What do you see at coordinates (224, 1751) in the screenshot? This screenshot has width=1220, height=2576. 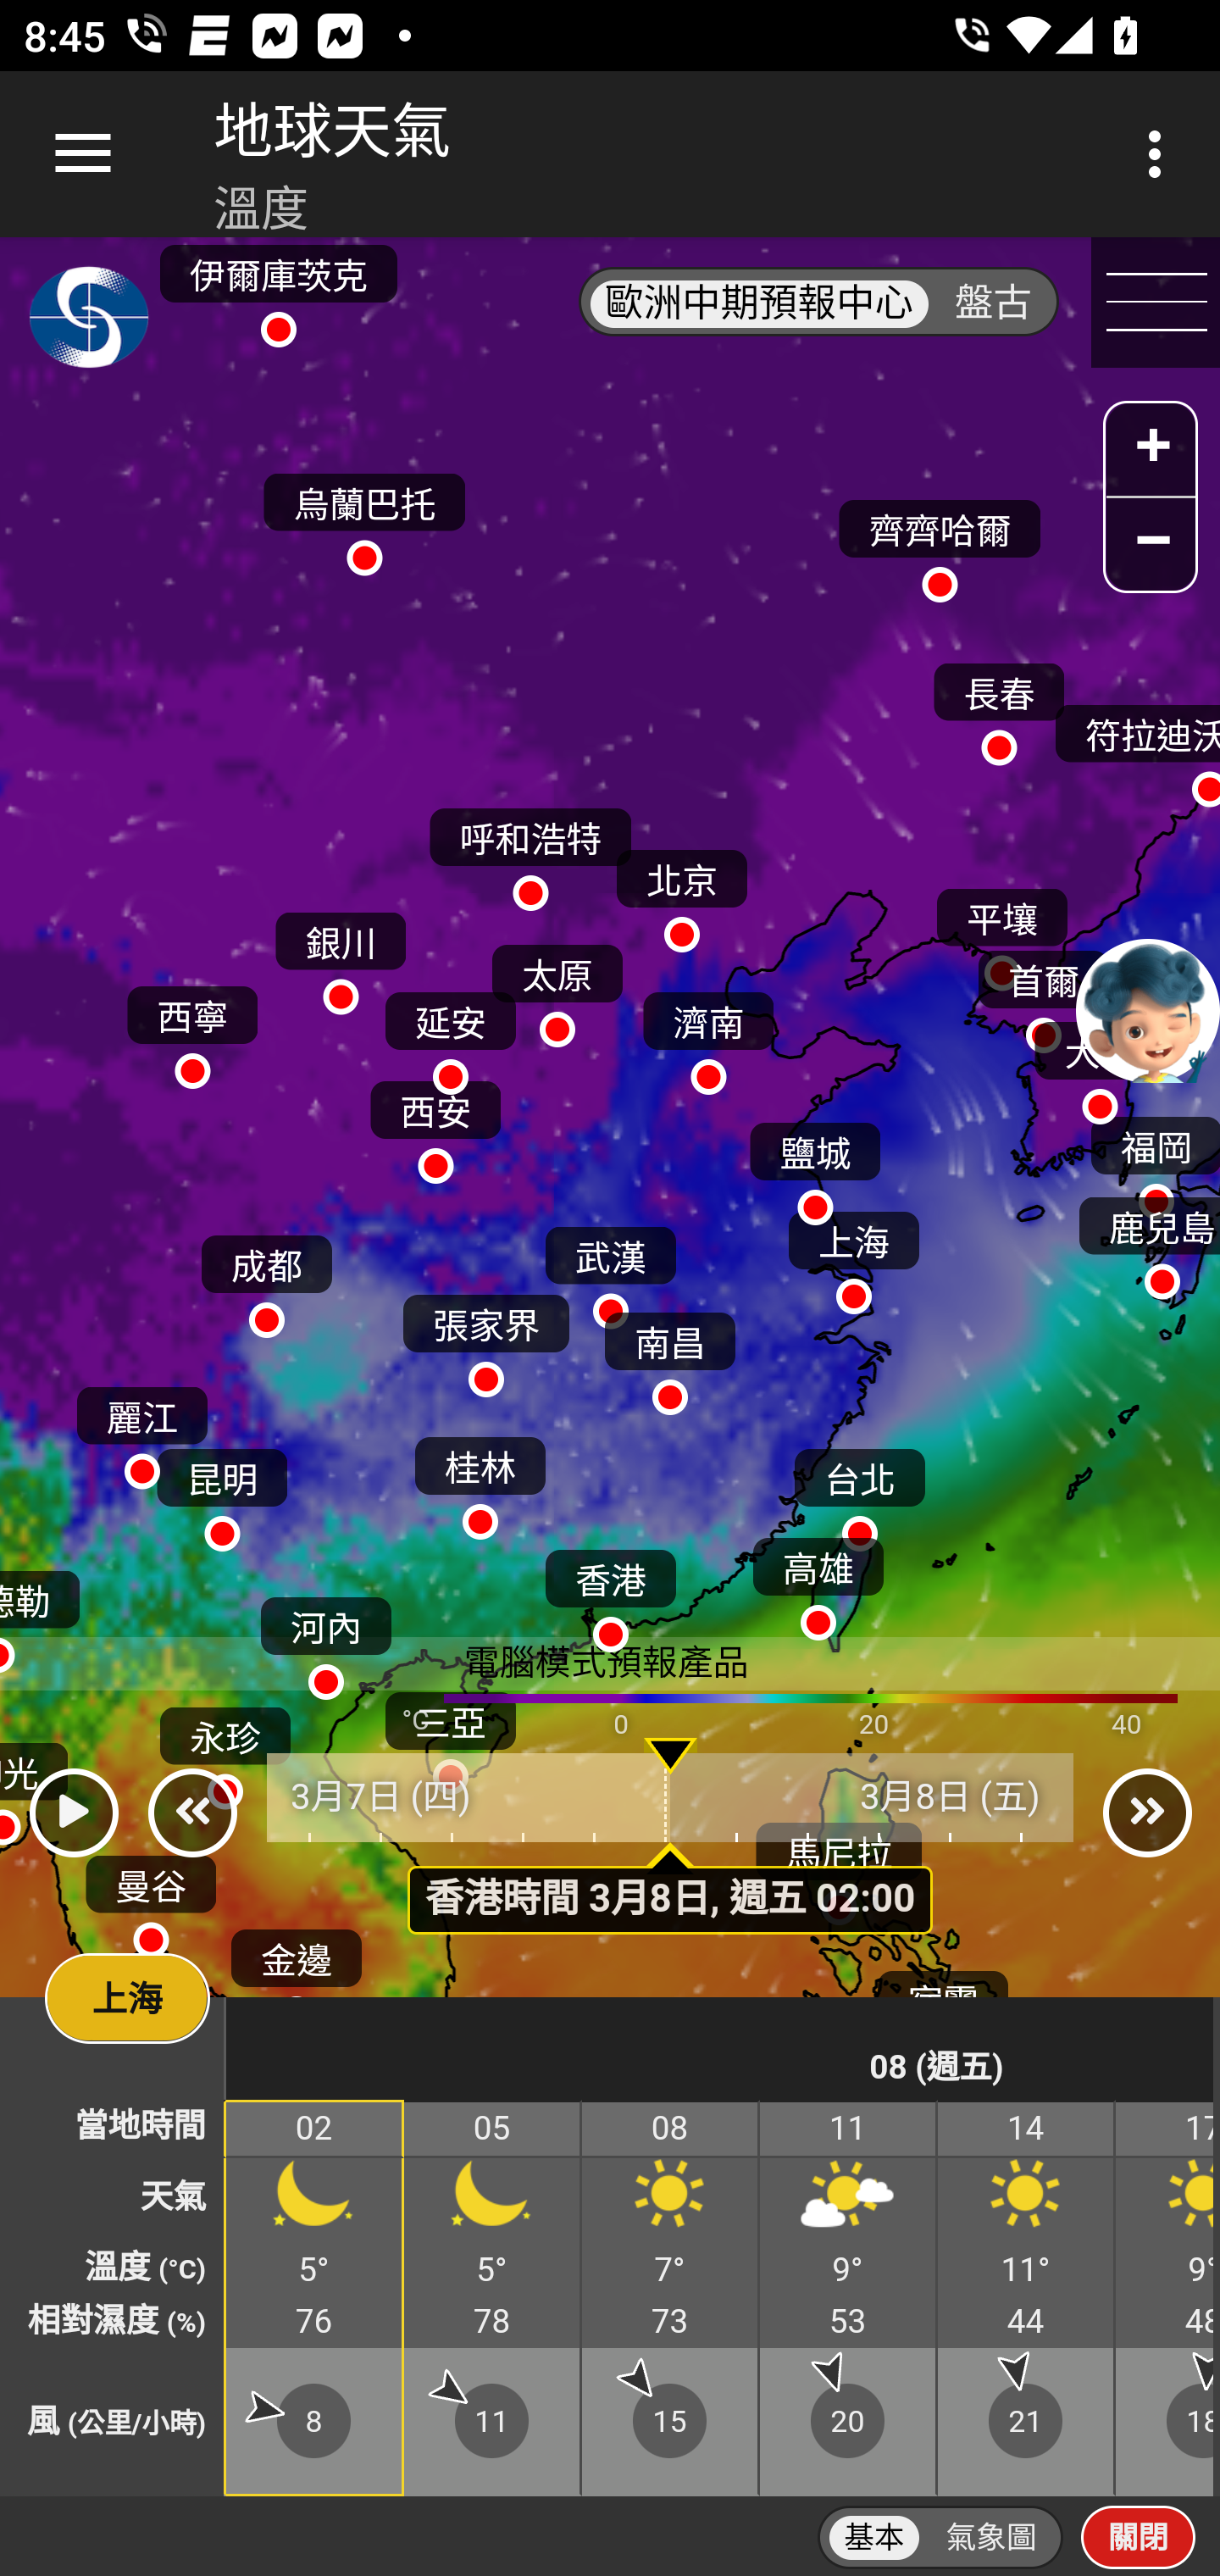 I see `永珍` at bounding box center [224, 1751].